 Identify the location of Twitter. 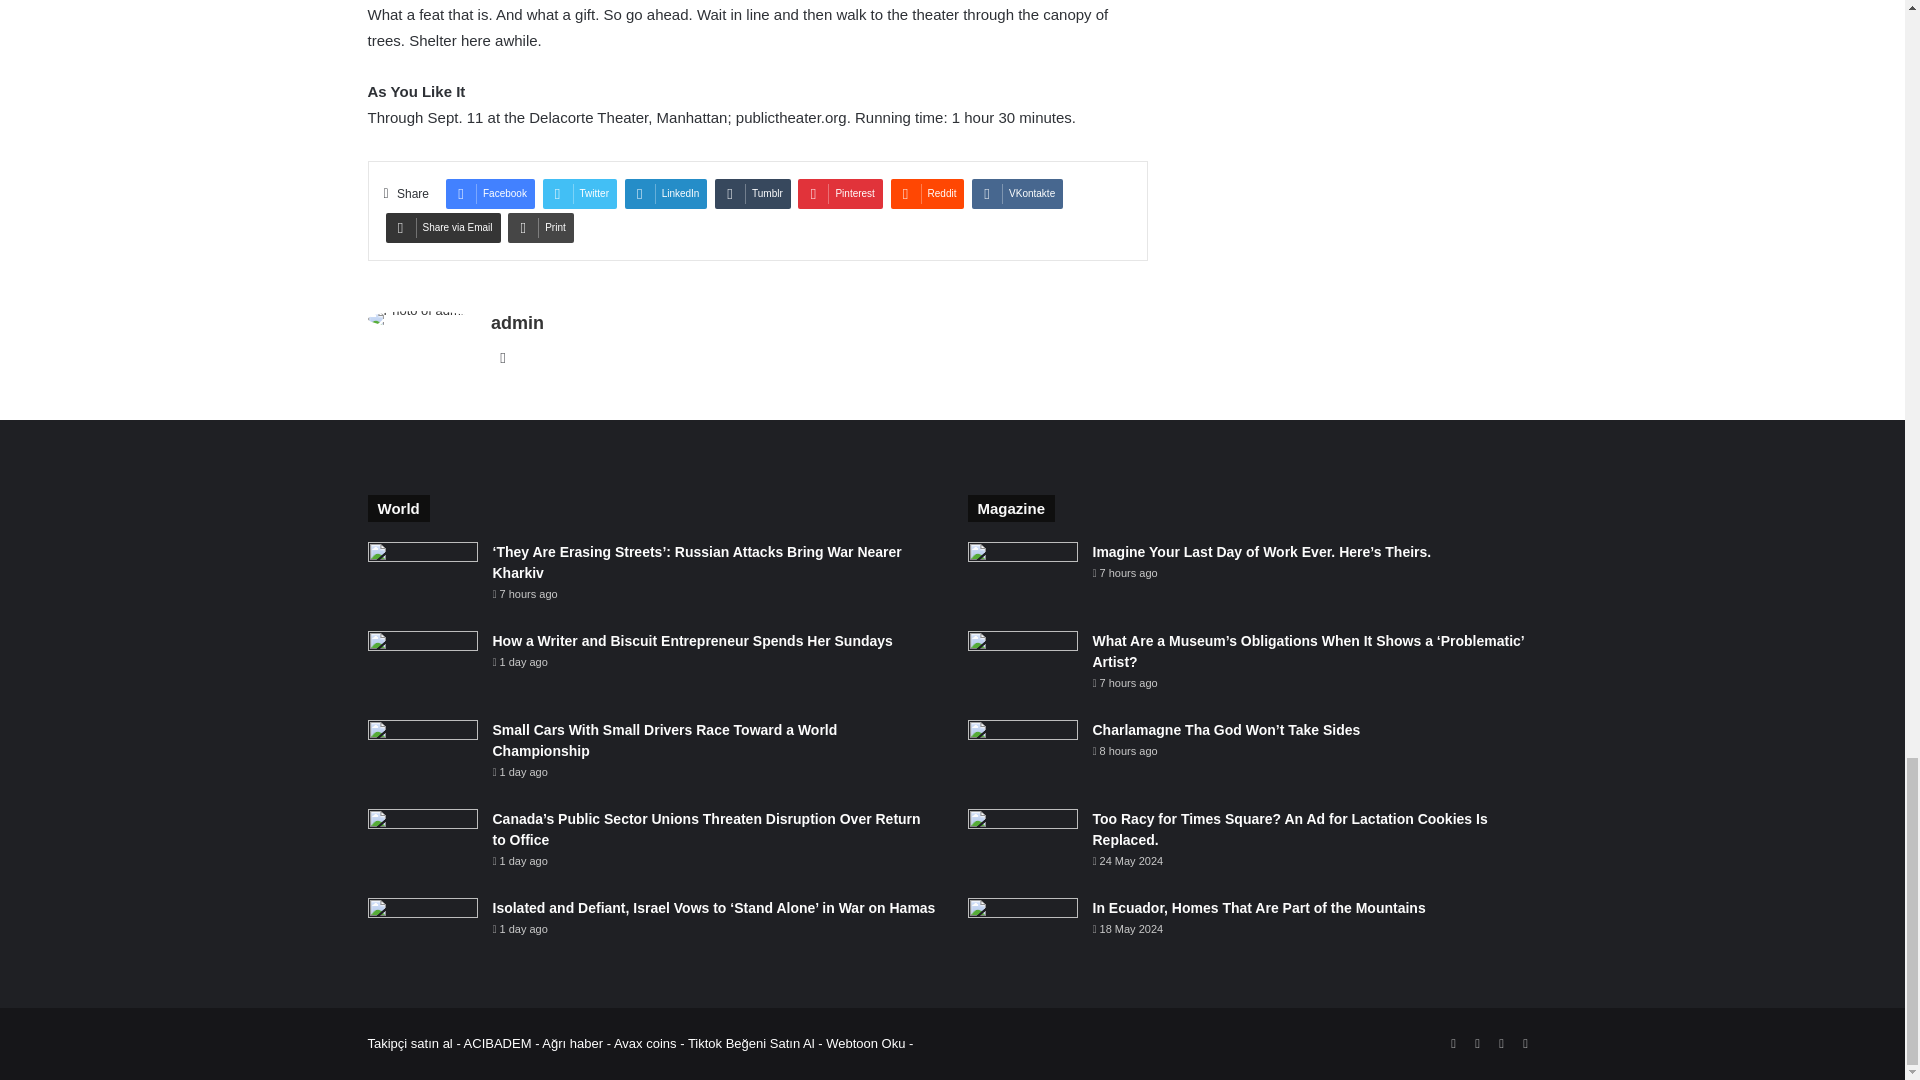
(580, 194).